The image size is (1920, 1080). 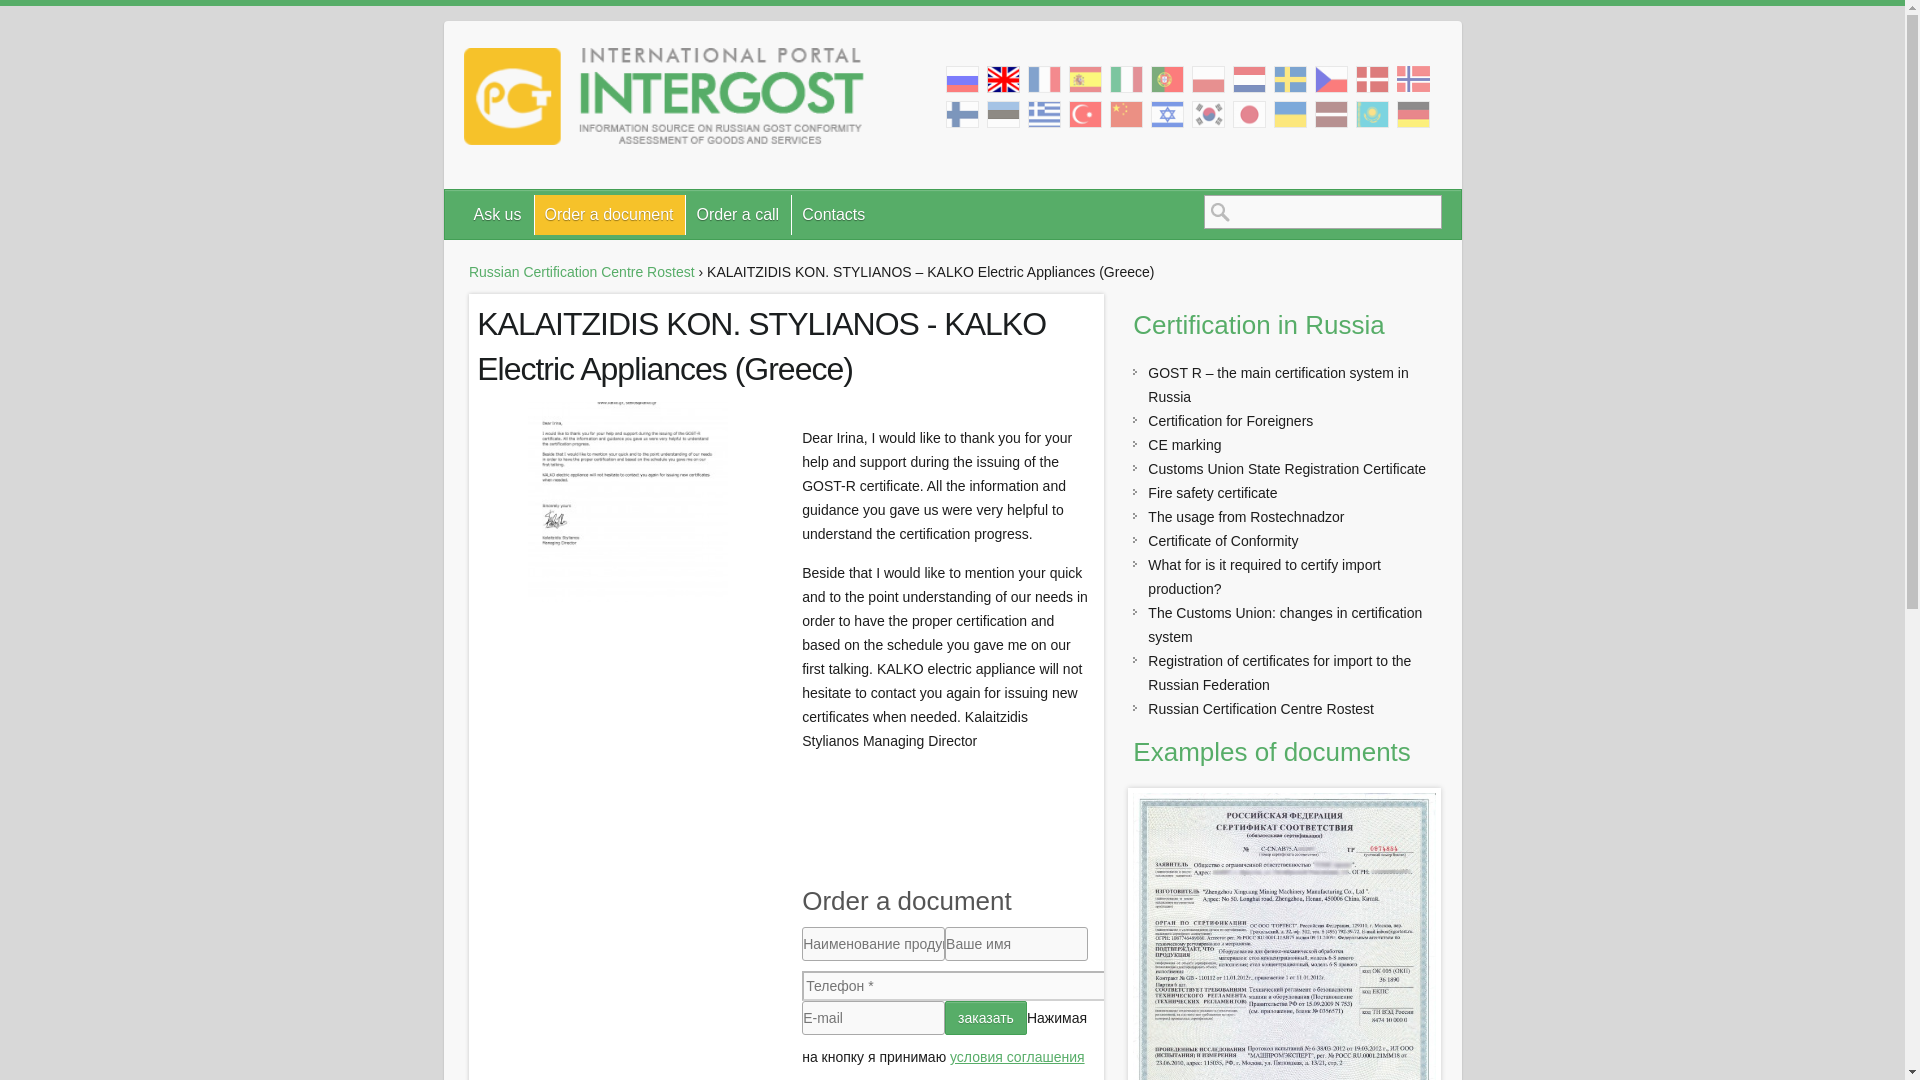 I want to click on Fire safety certificate, so click(x=1212, y=492).